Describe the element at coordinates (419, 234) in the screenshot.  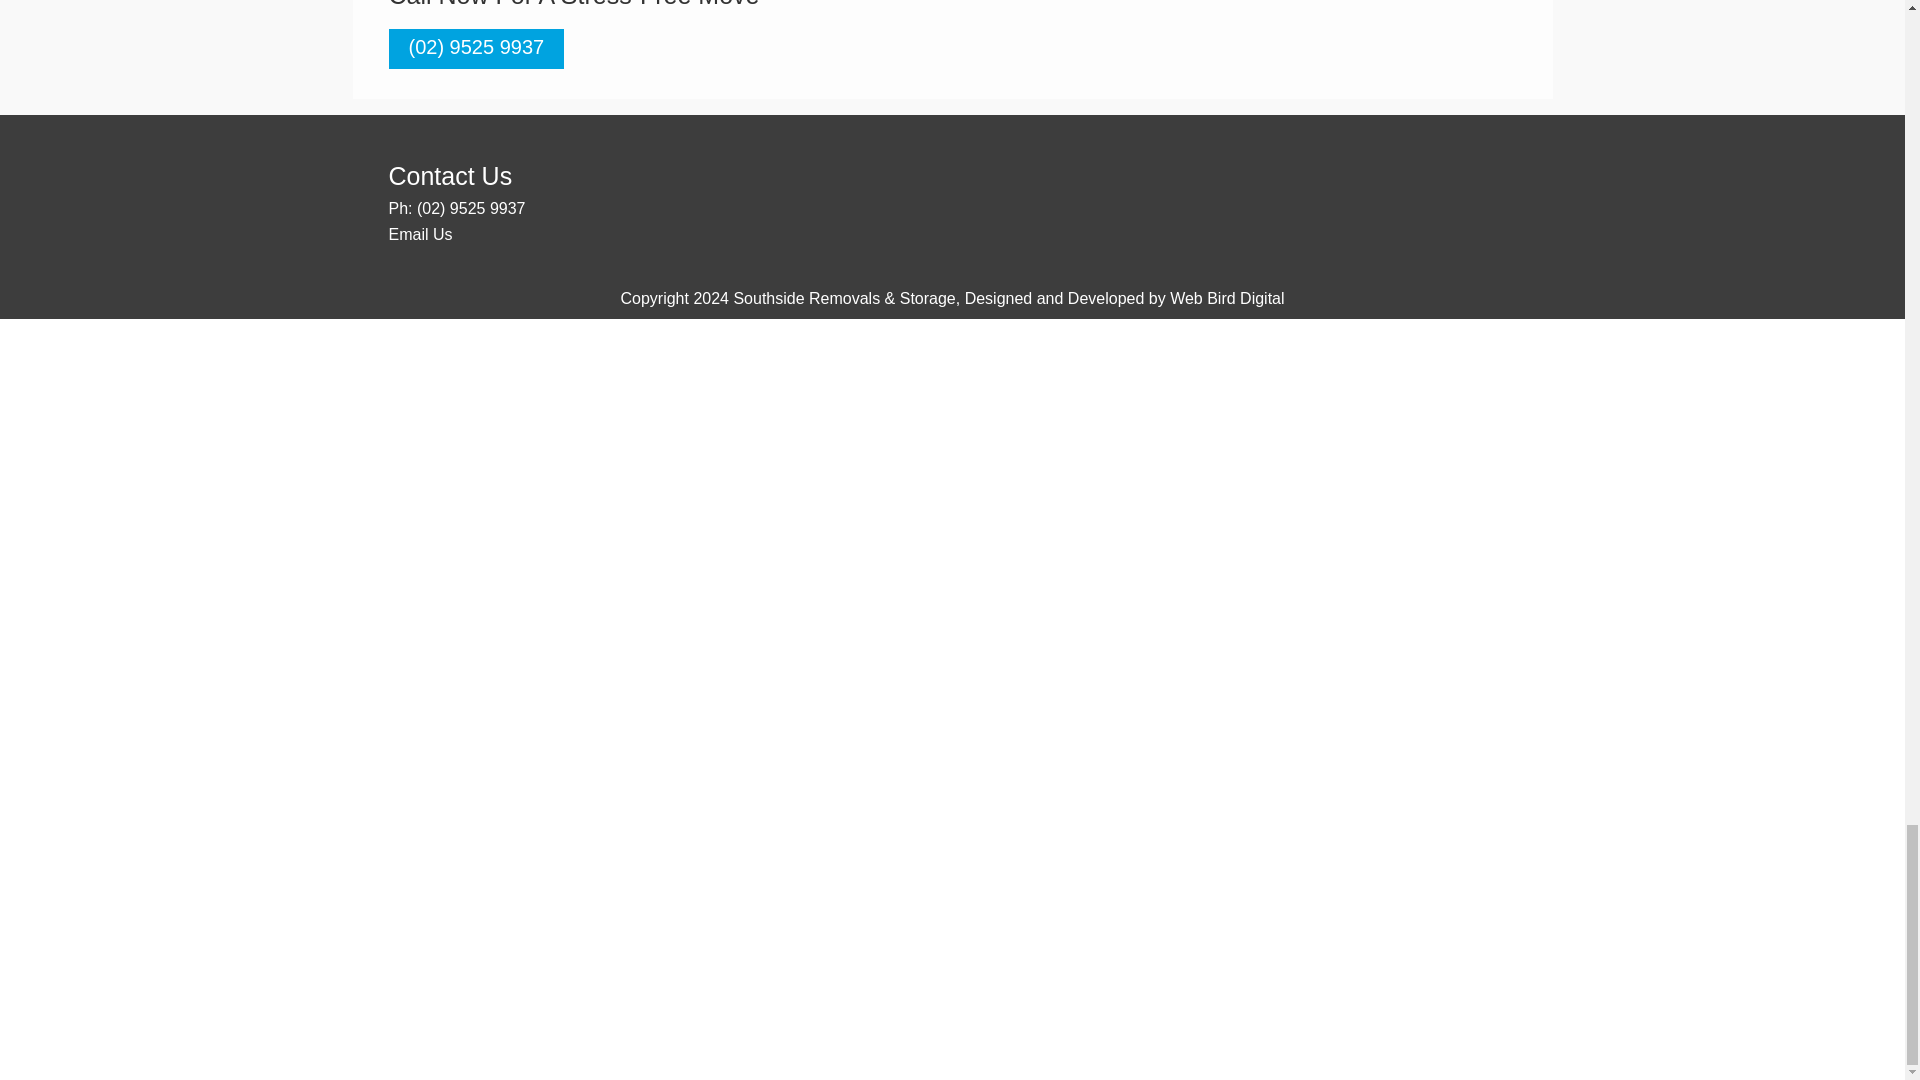
I see `Contact us via email` at that location.